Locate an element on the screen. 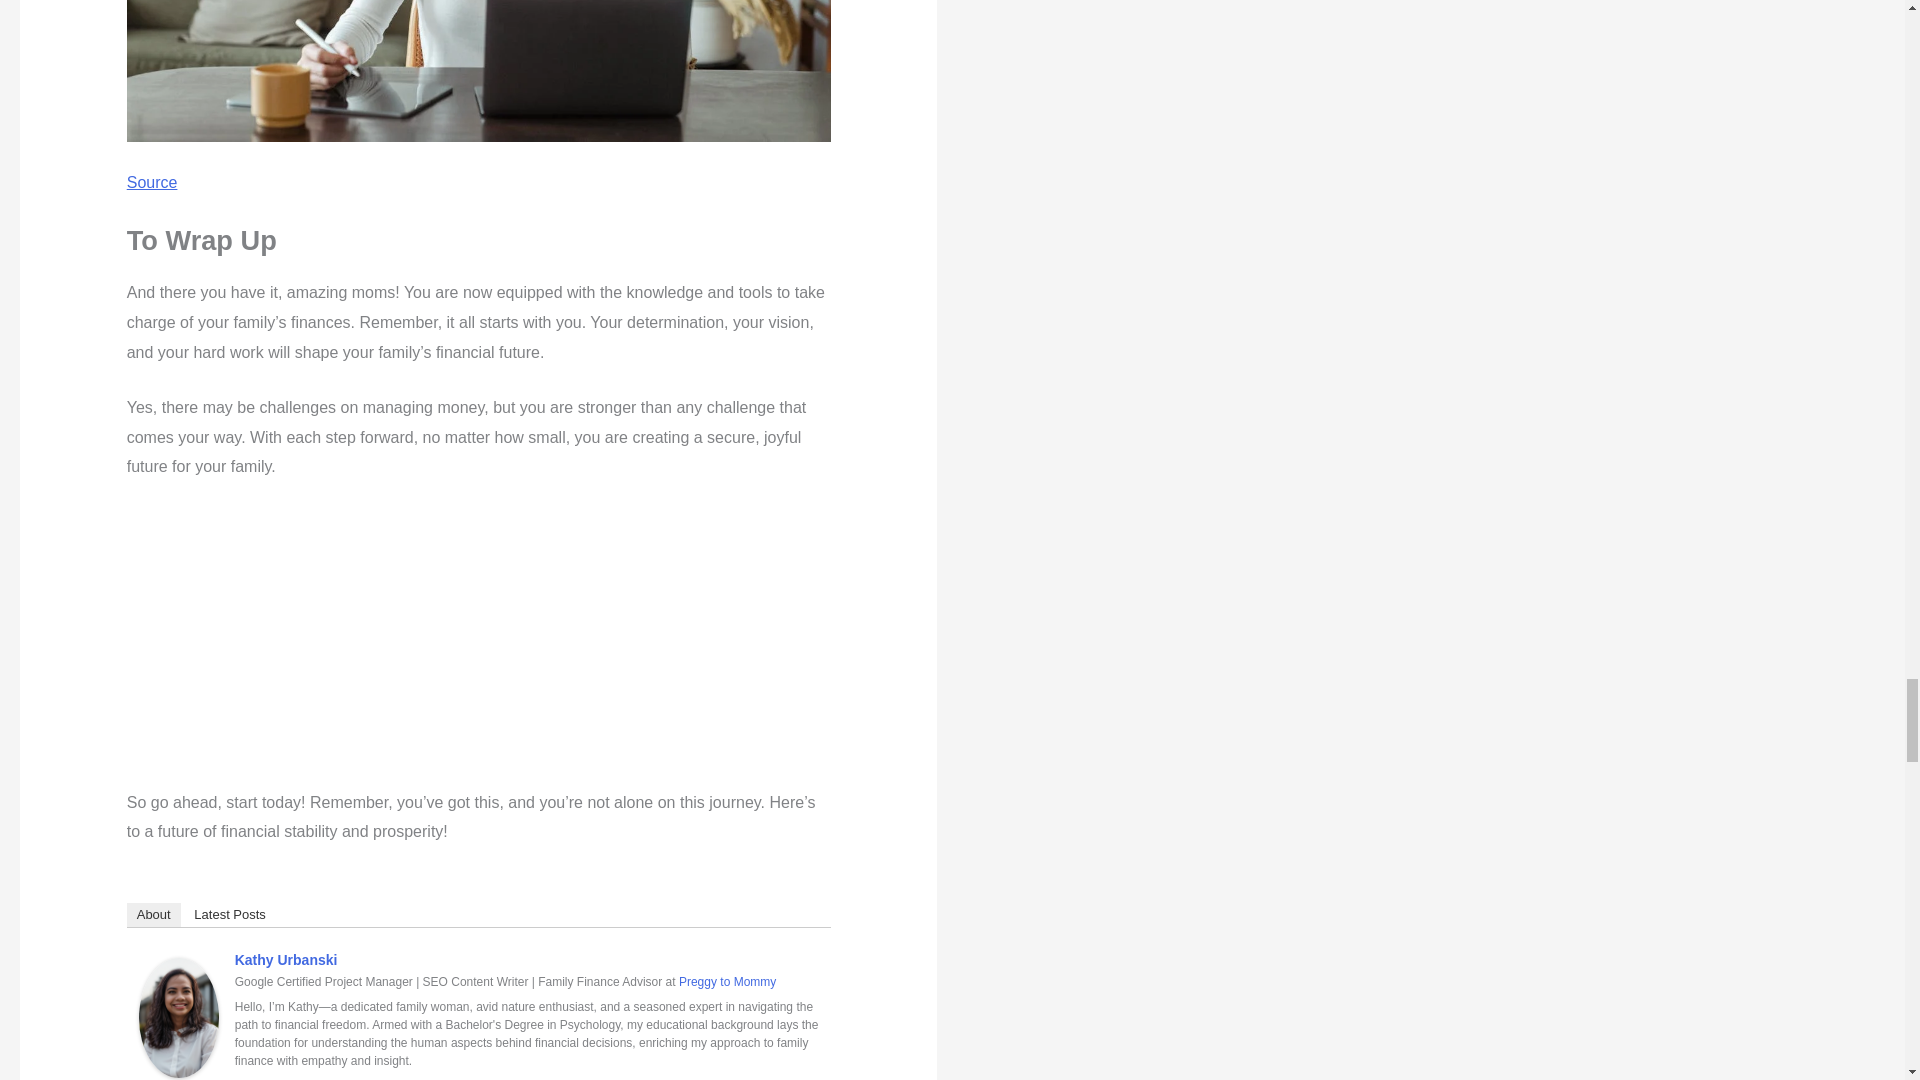 Image resolution: width=1920 pixels, height=1080 pixels. Source is located at coordinates (152, 182).